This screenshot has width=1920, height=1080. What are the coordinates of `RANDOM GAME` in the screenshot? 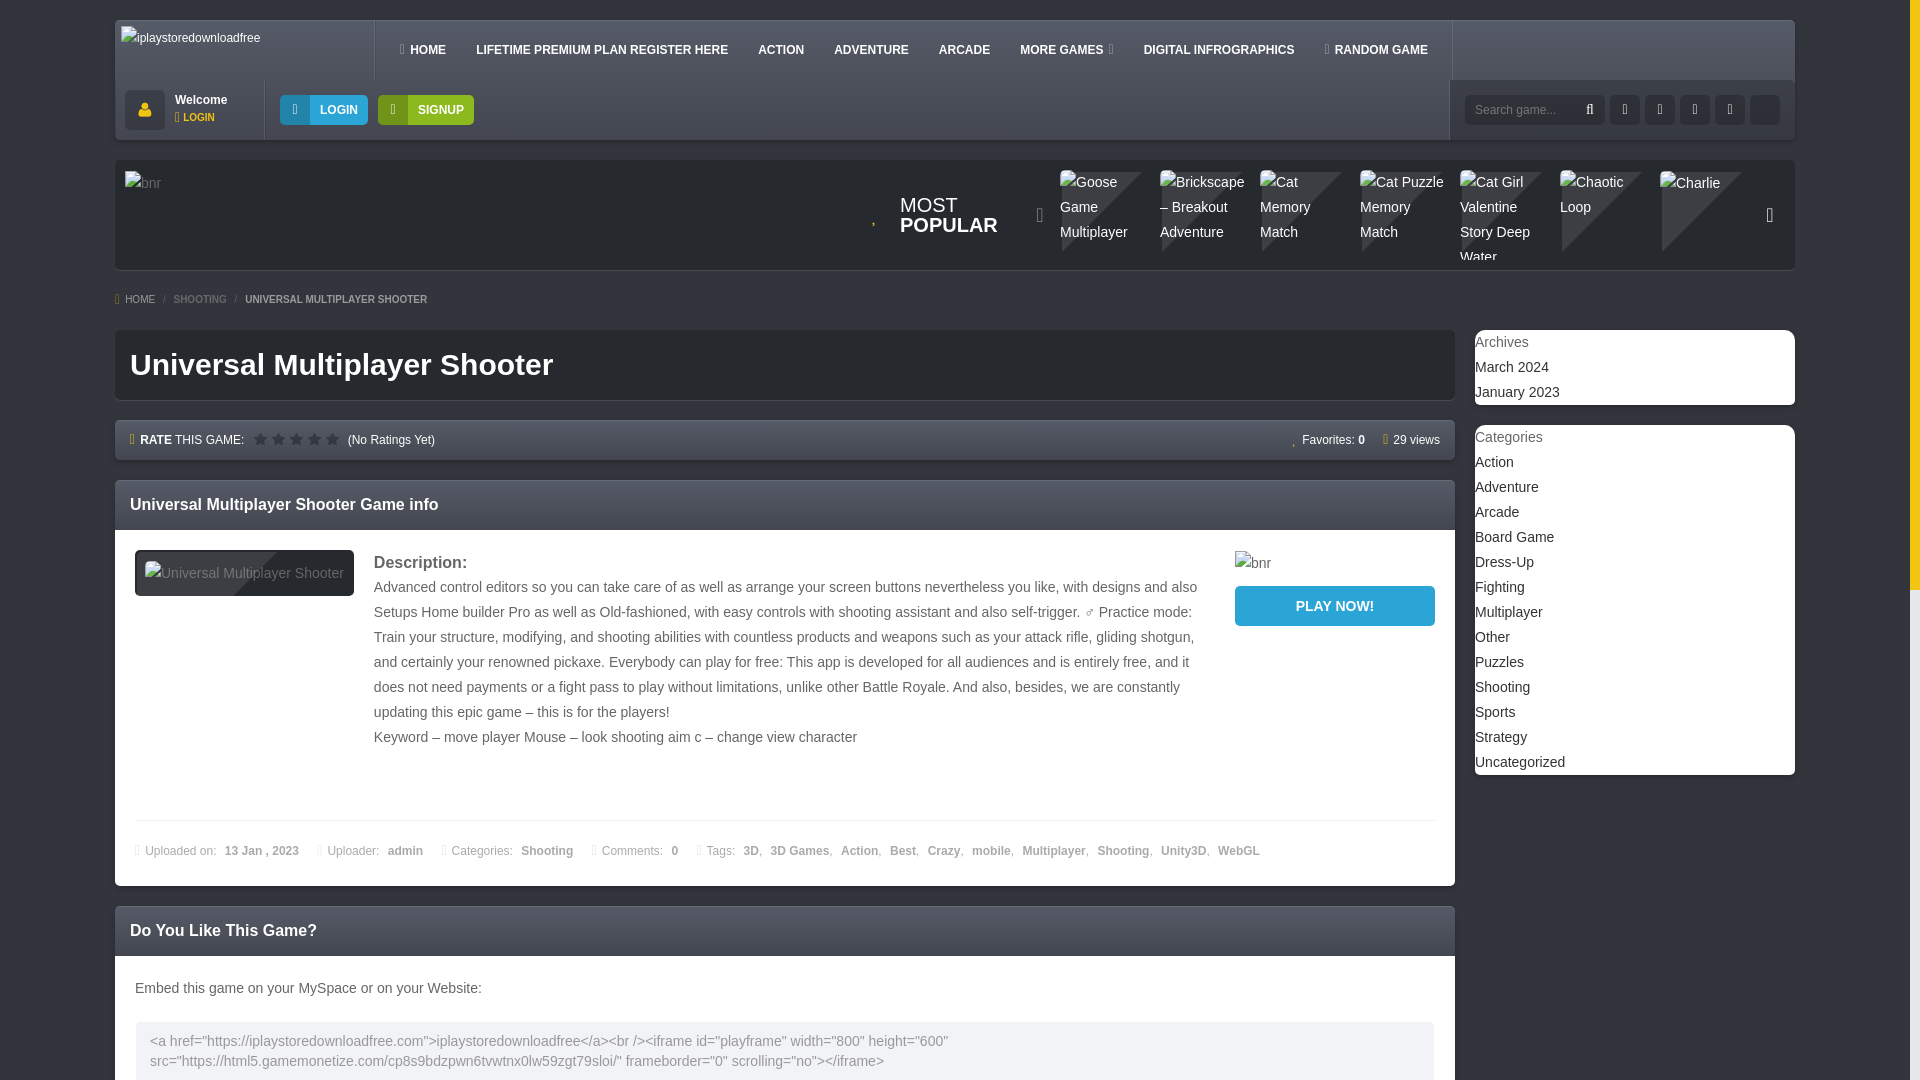 It's located at (1376, 49).